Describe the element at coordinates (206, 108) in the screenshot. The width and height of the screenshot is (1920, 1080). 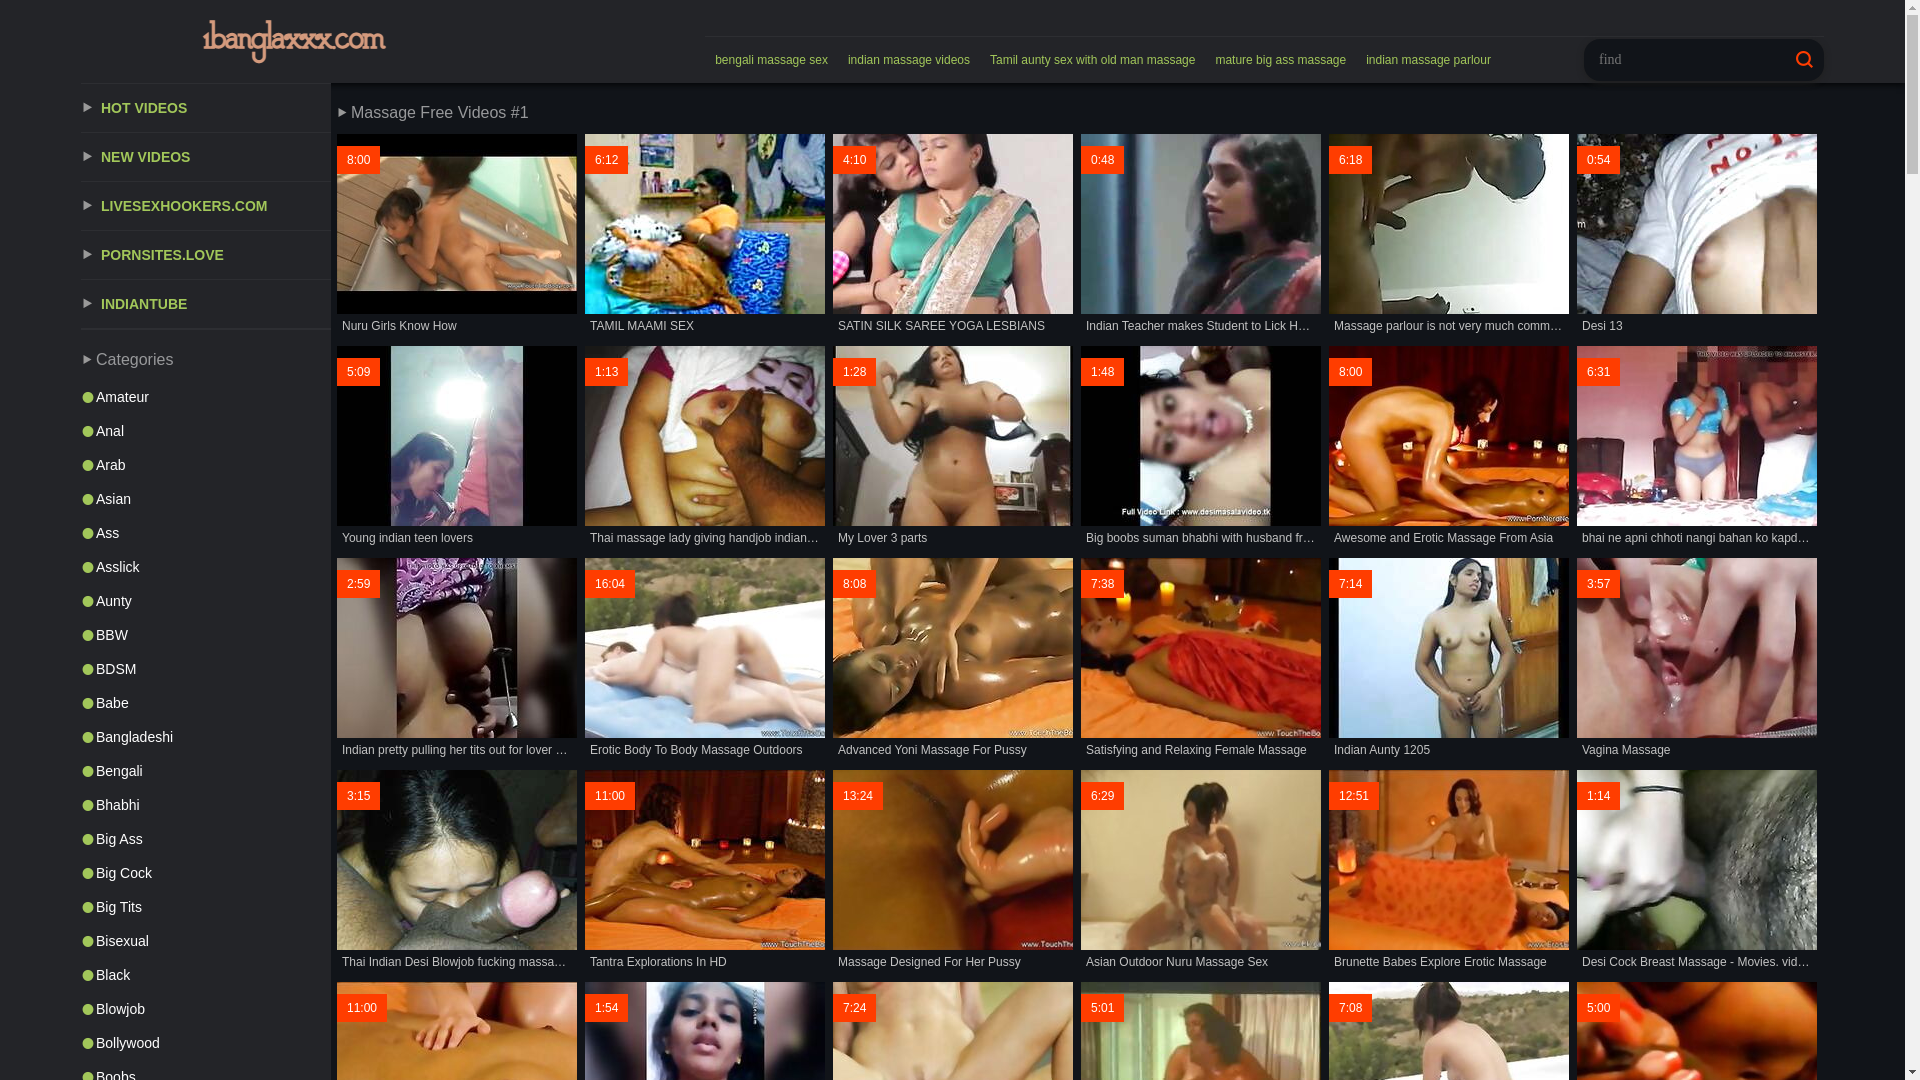
I see `HOT VIDEOS` at that location.